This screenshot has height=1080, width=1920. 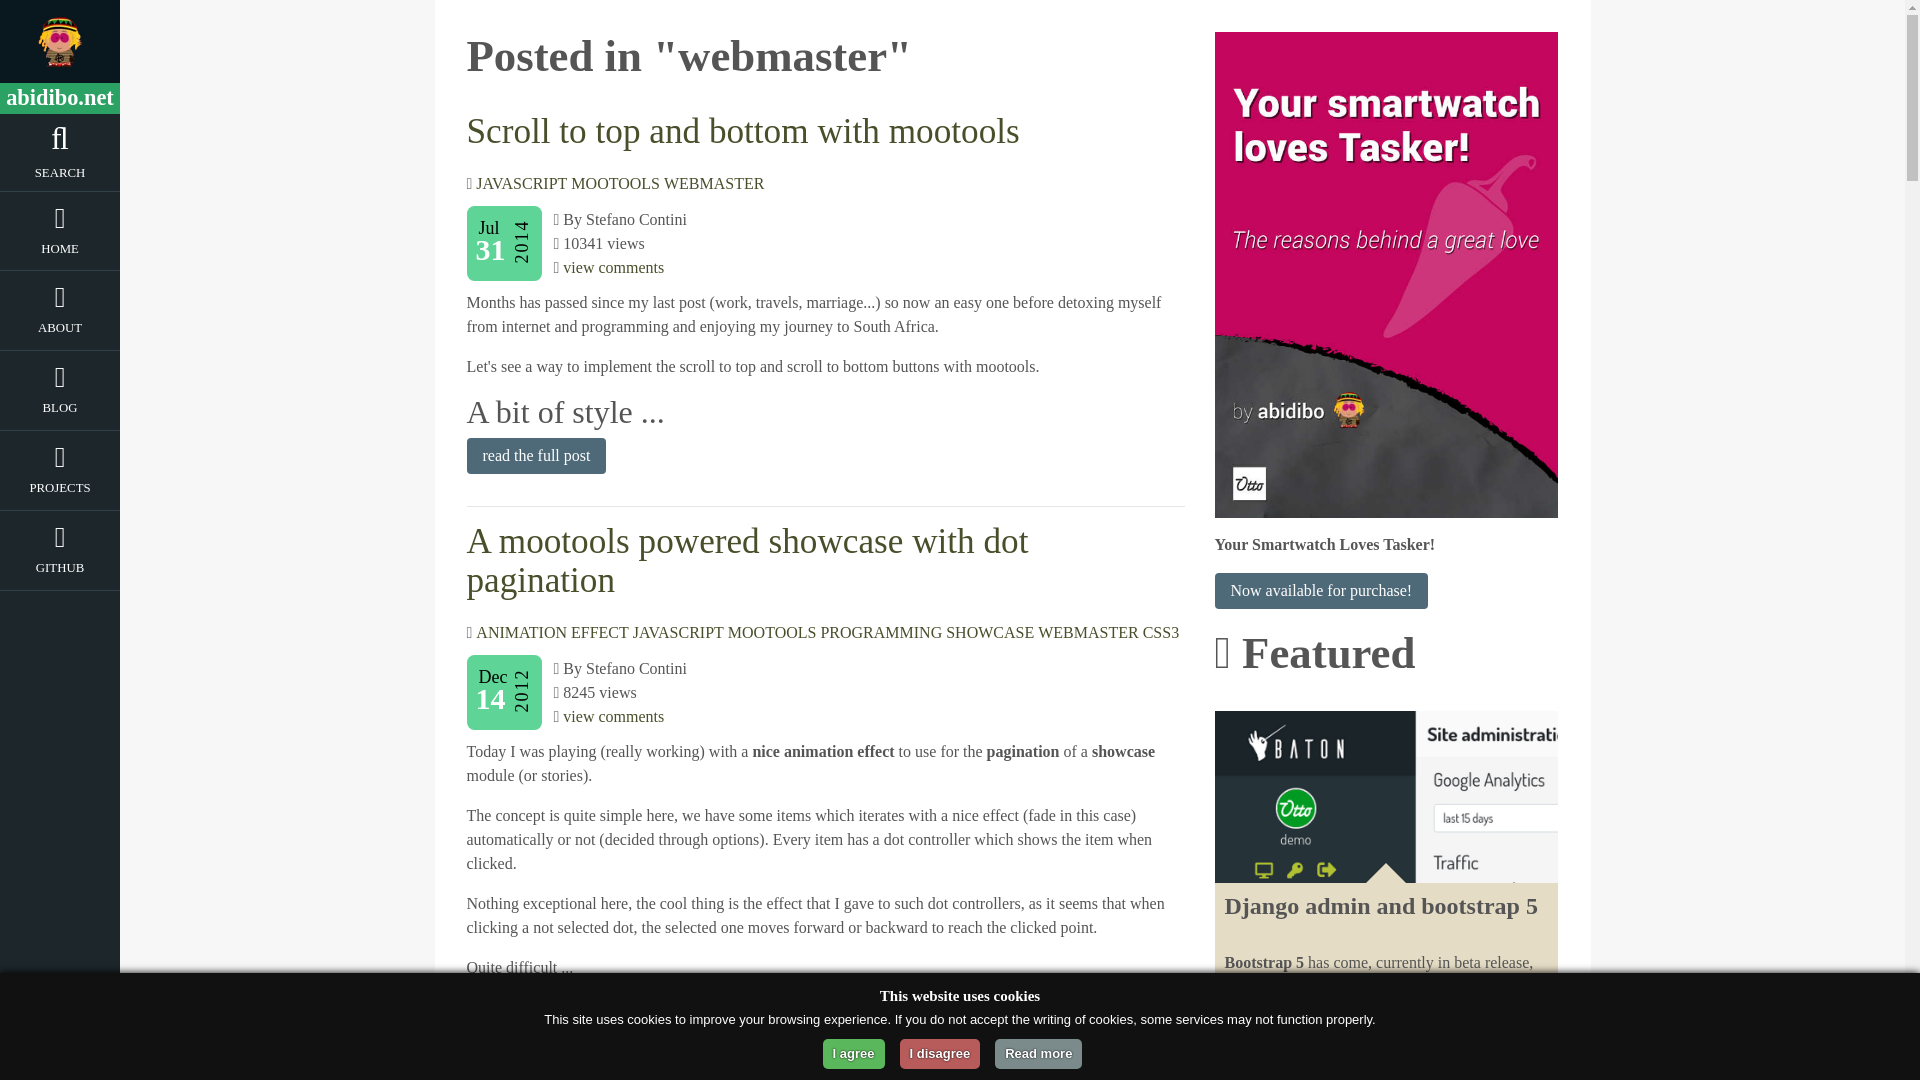 I want to click on MOOTOOLS, so click(x=772, y=632).